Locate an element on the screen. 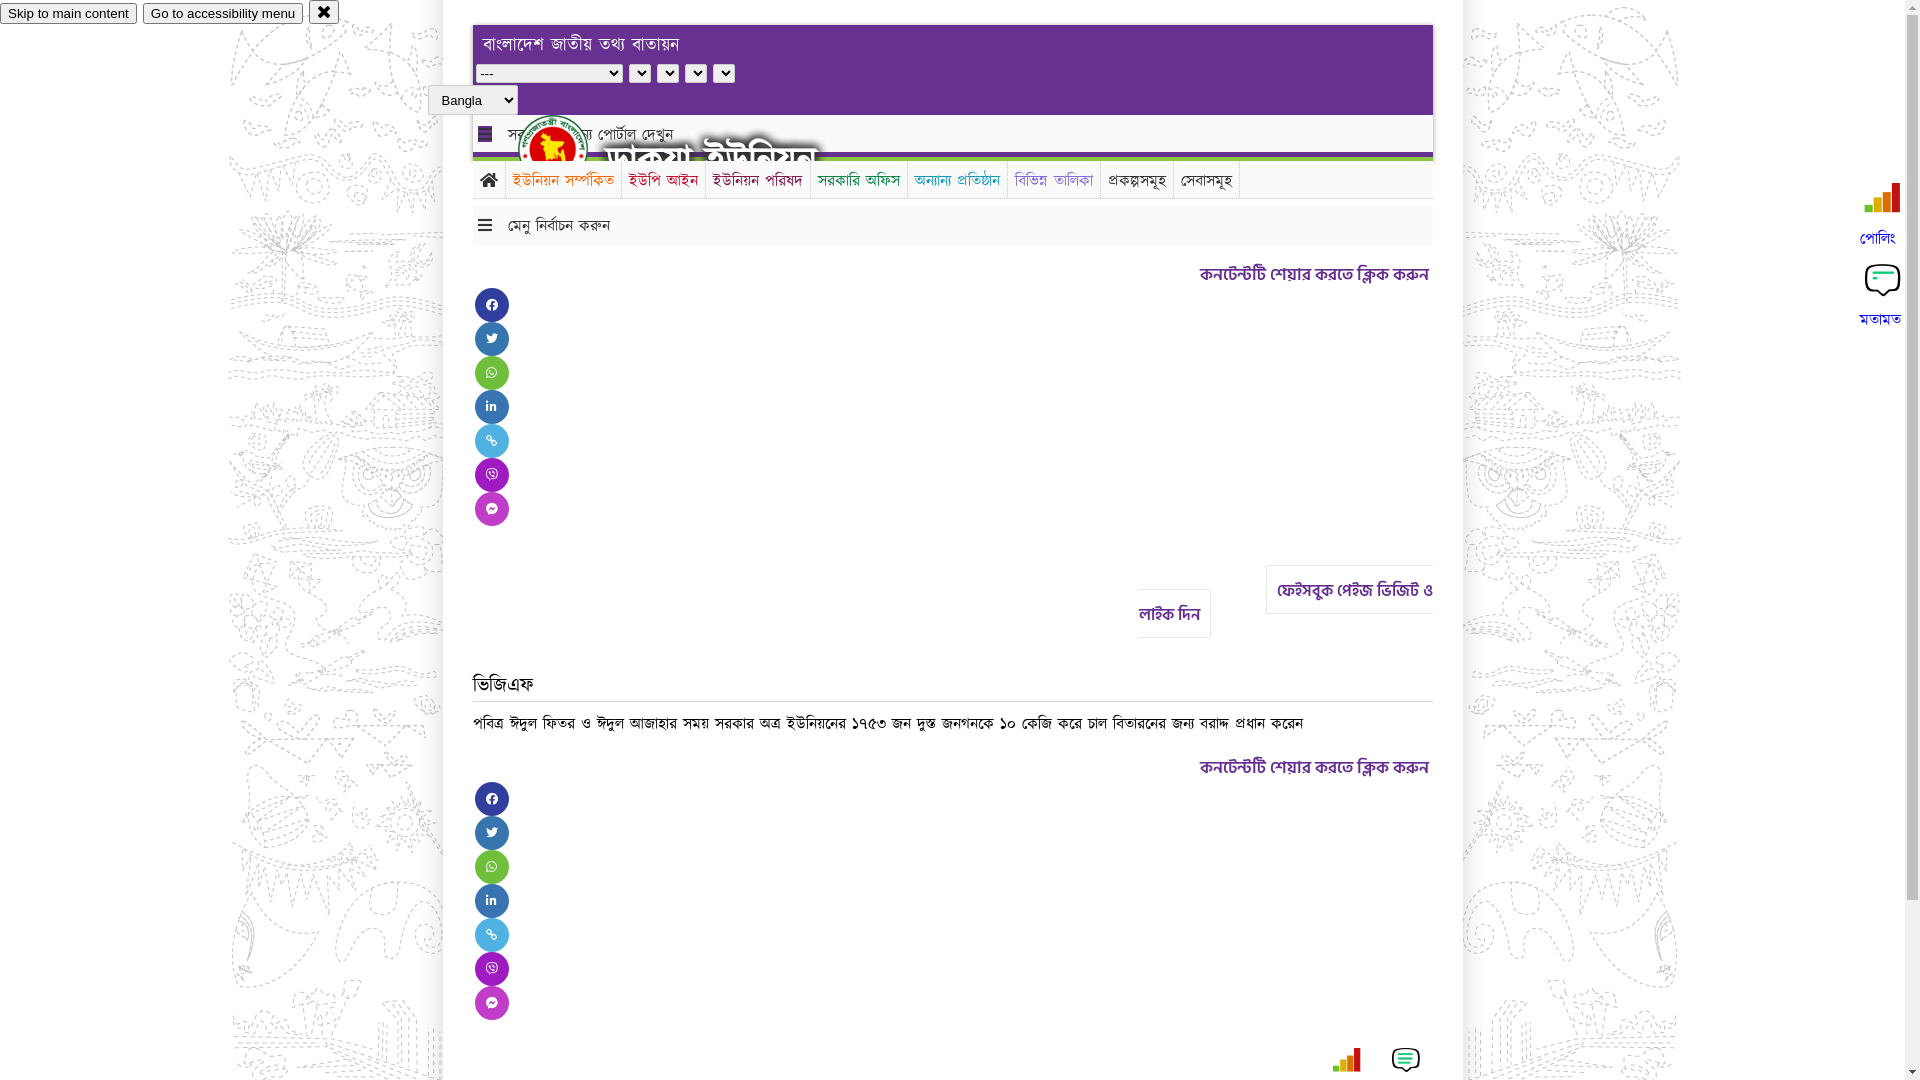 The width and height of the screenshot is (1920, 1080). Skip to main content is located at coordinates (68, 14).